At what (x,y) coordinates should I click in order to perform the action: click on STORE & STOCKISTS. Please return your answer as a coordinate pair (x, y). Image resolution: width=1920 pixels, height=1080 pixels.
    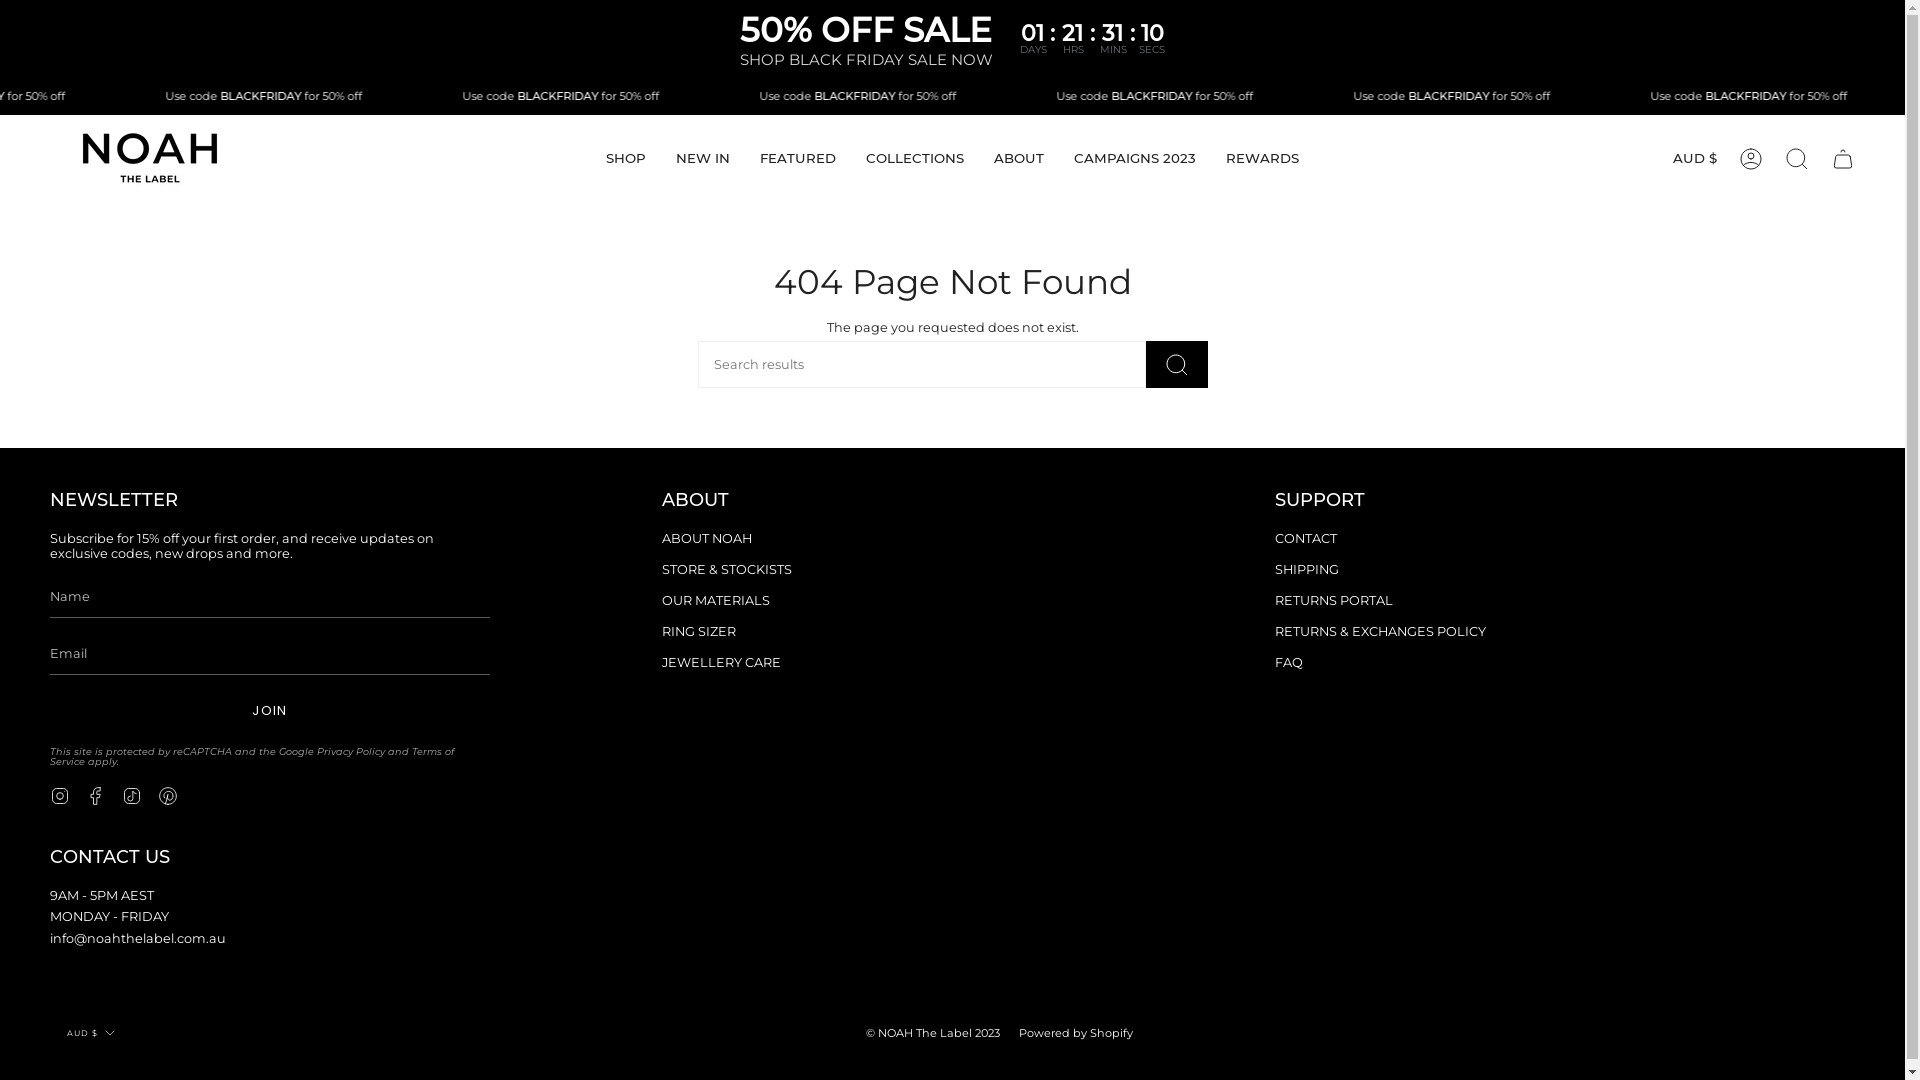
    Looking at the image, I should click on (727, 570).